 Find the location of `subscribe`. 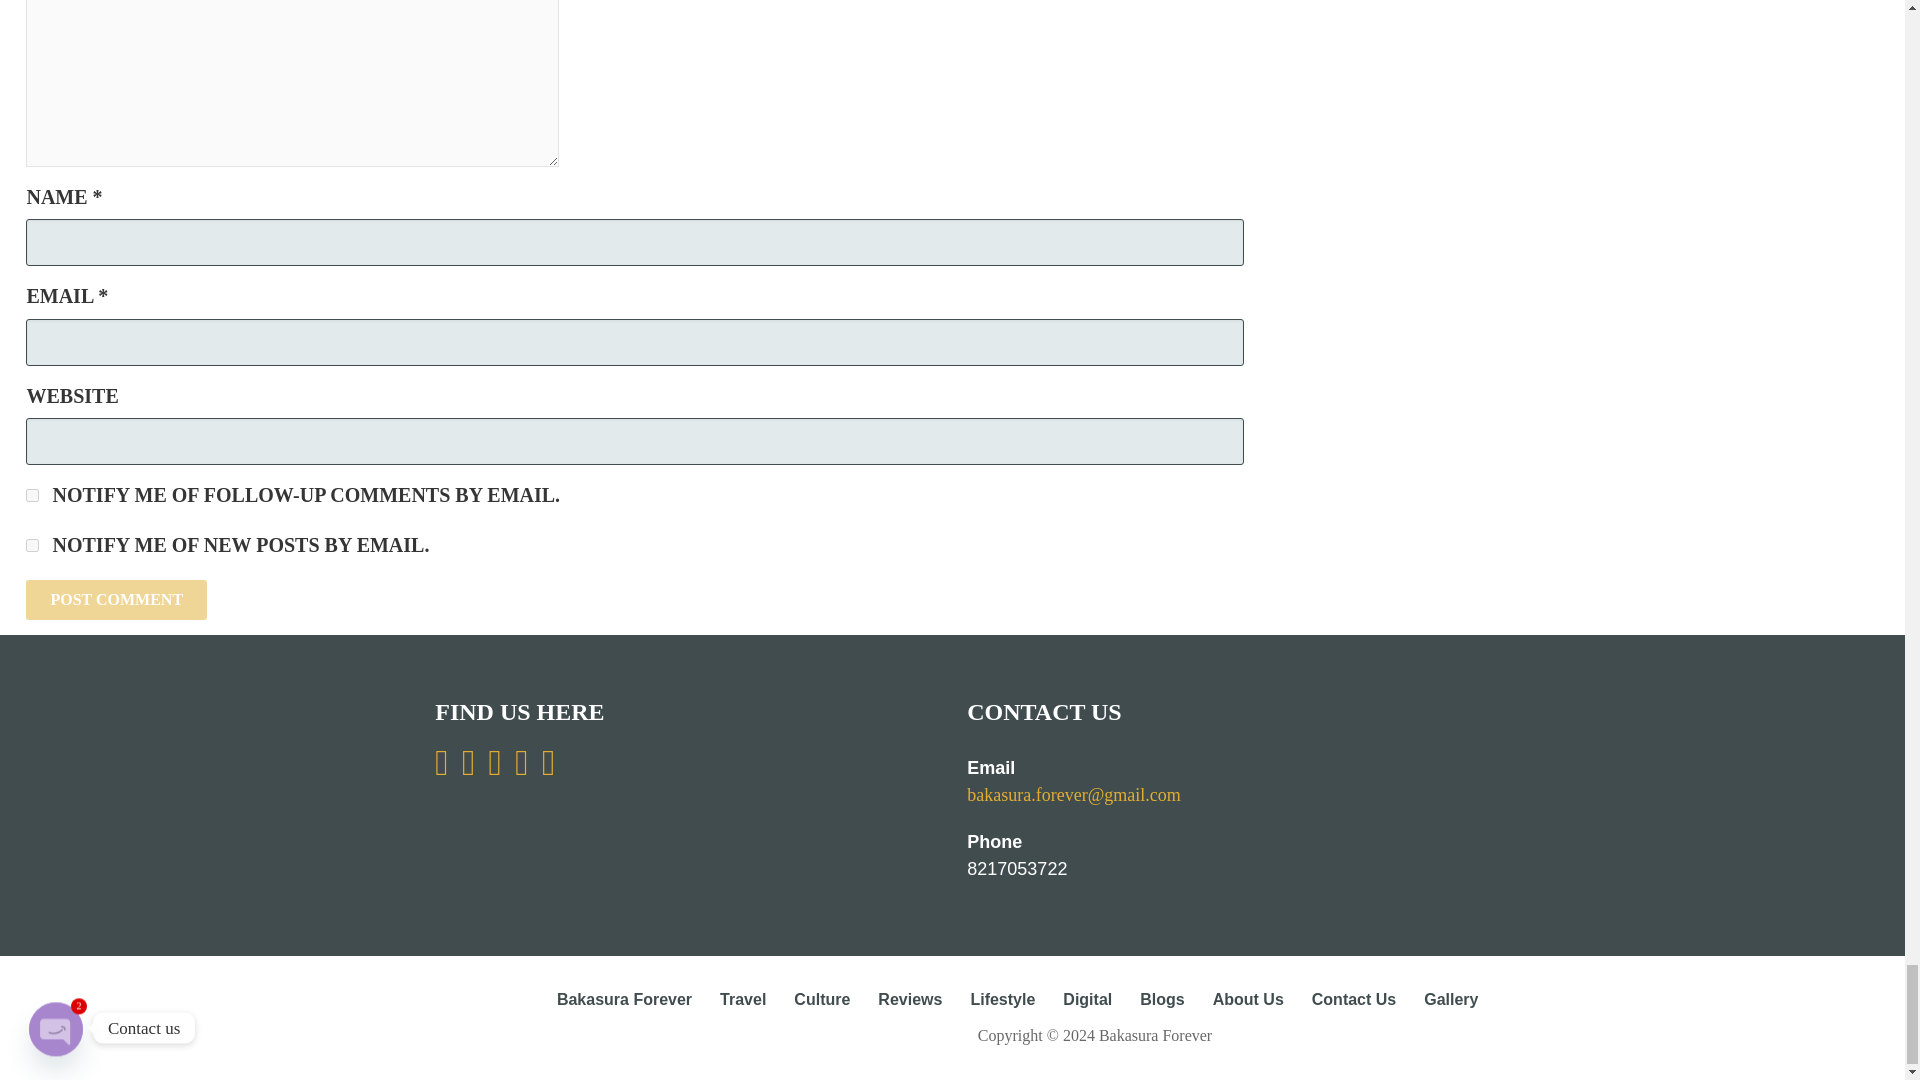

subscribe is located at coordinates (32, 544).